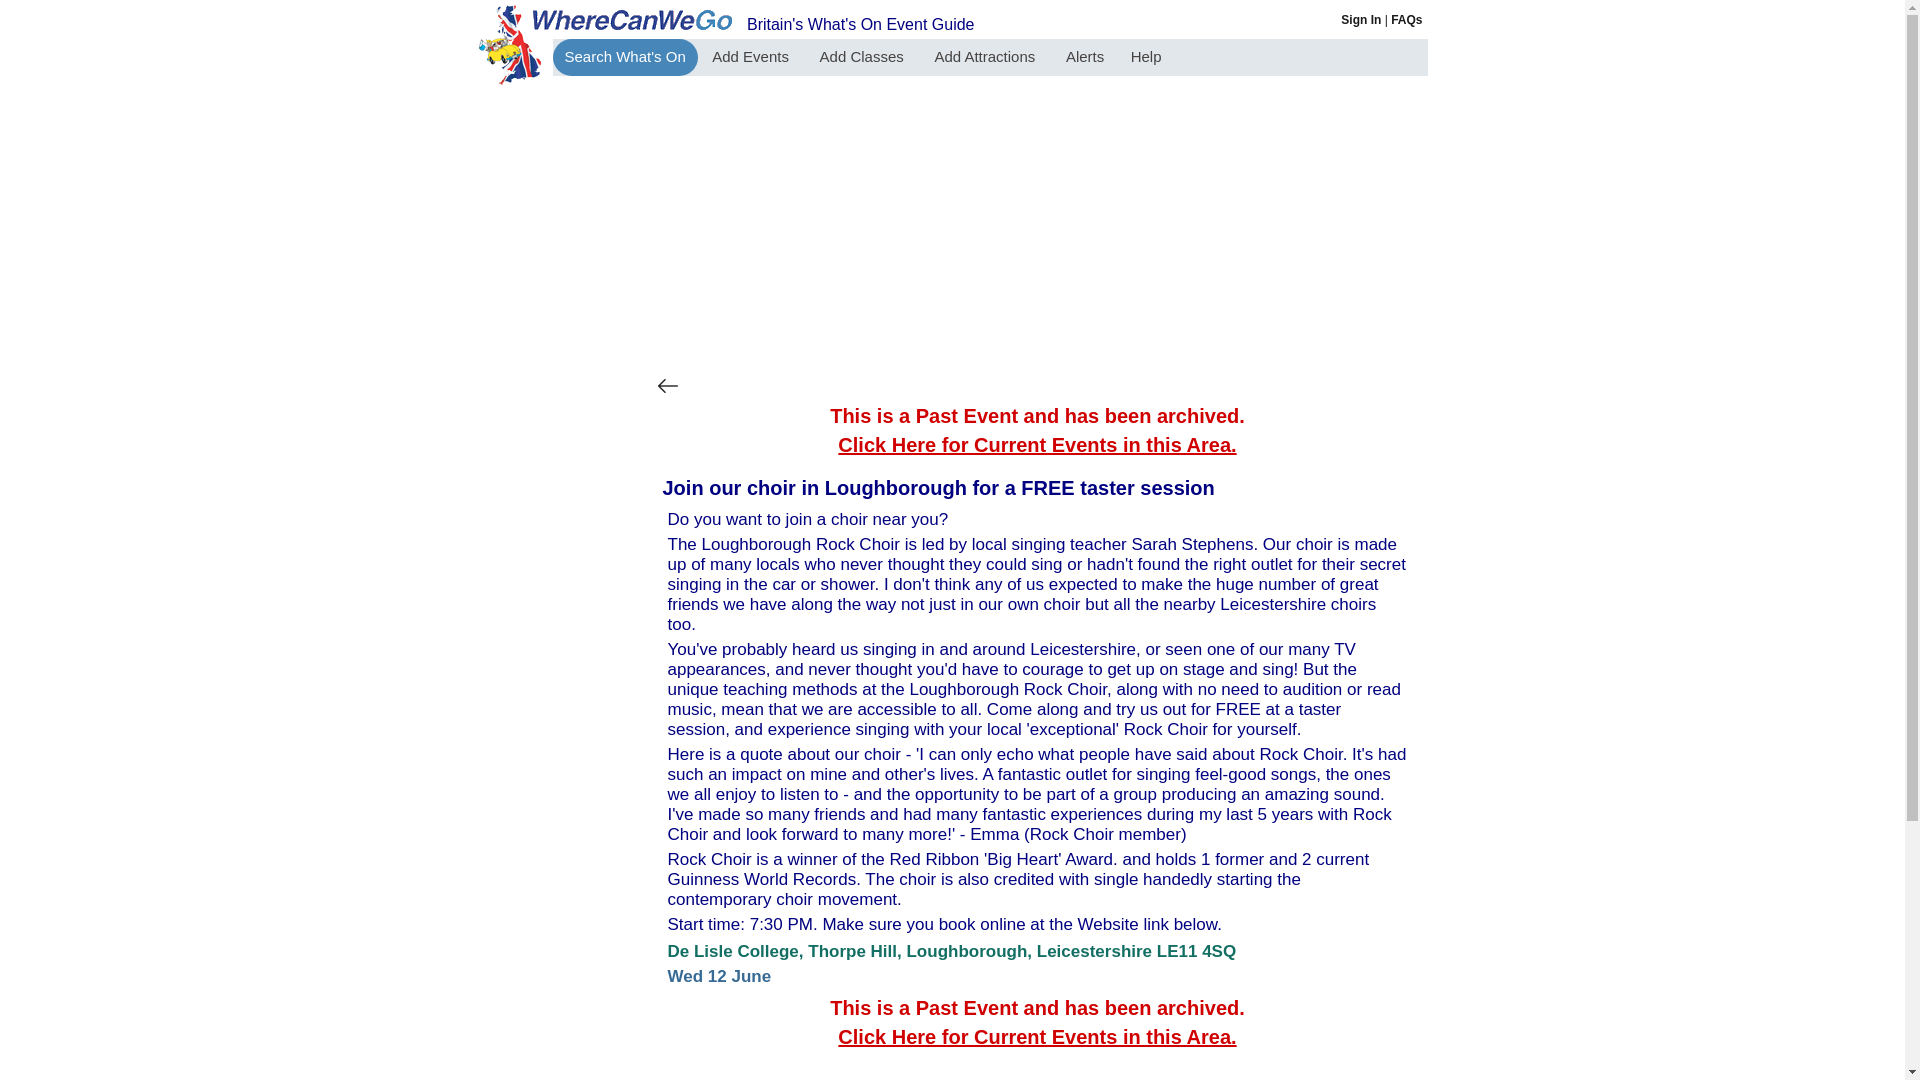 The image size is (1920, 1080). Describe the element at coordinates (752, 56) in the screenshot. I see `Add your own events to our what's on database` at that location.